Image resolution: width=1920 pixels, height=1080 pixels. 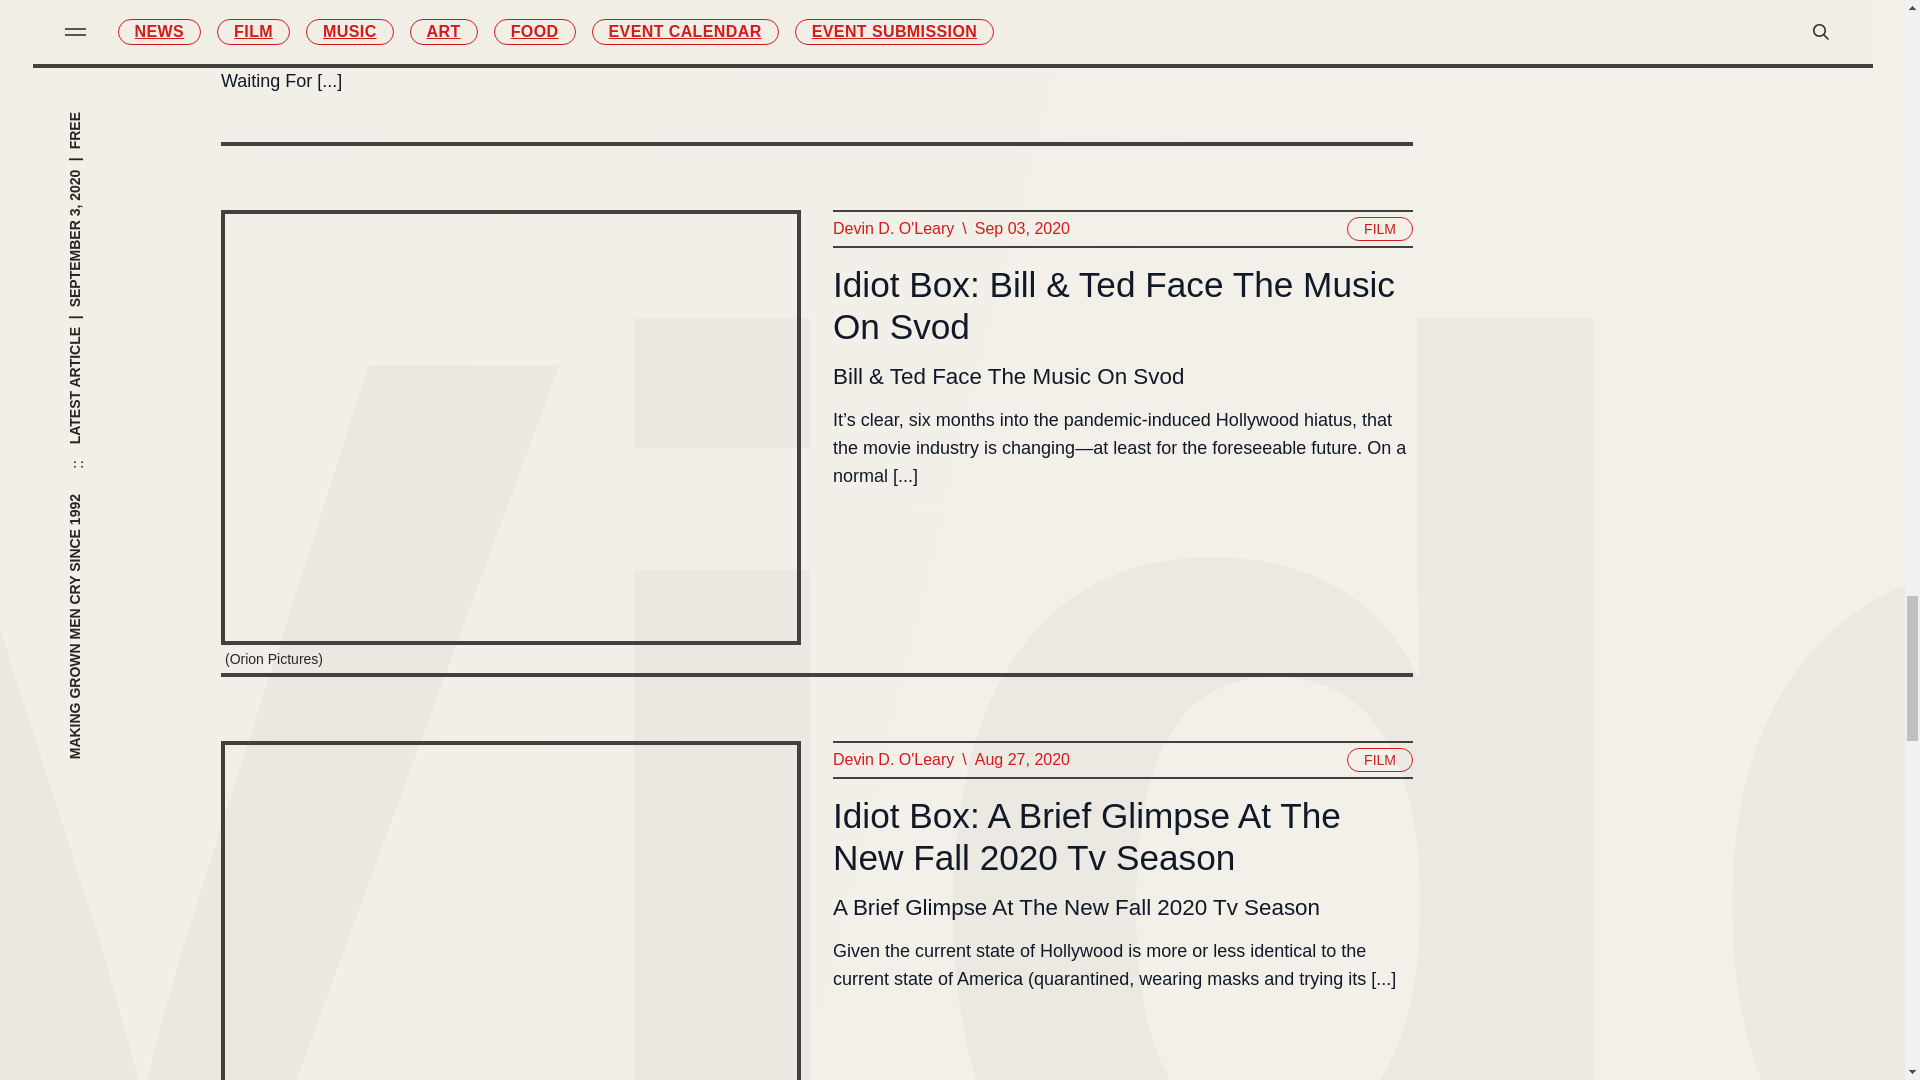 I want to click on FILM, so click(x=1380, y=228).